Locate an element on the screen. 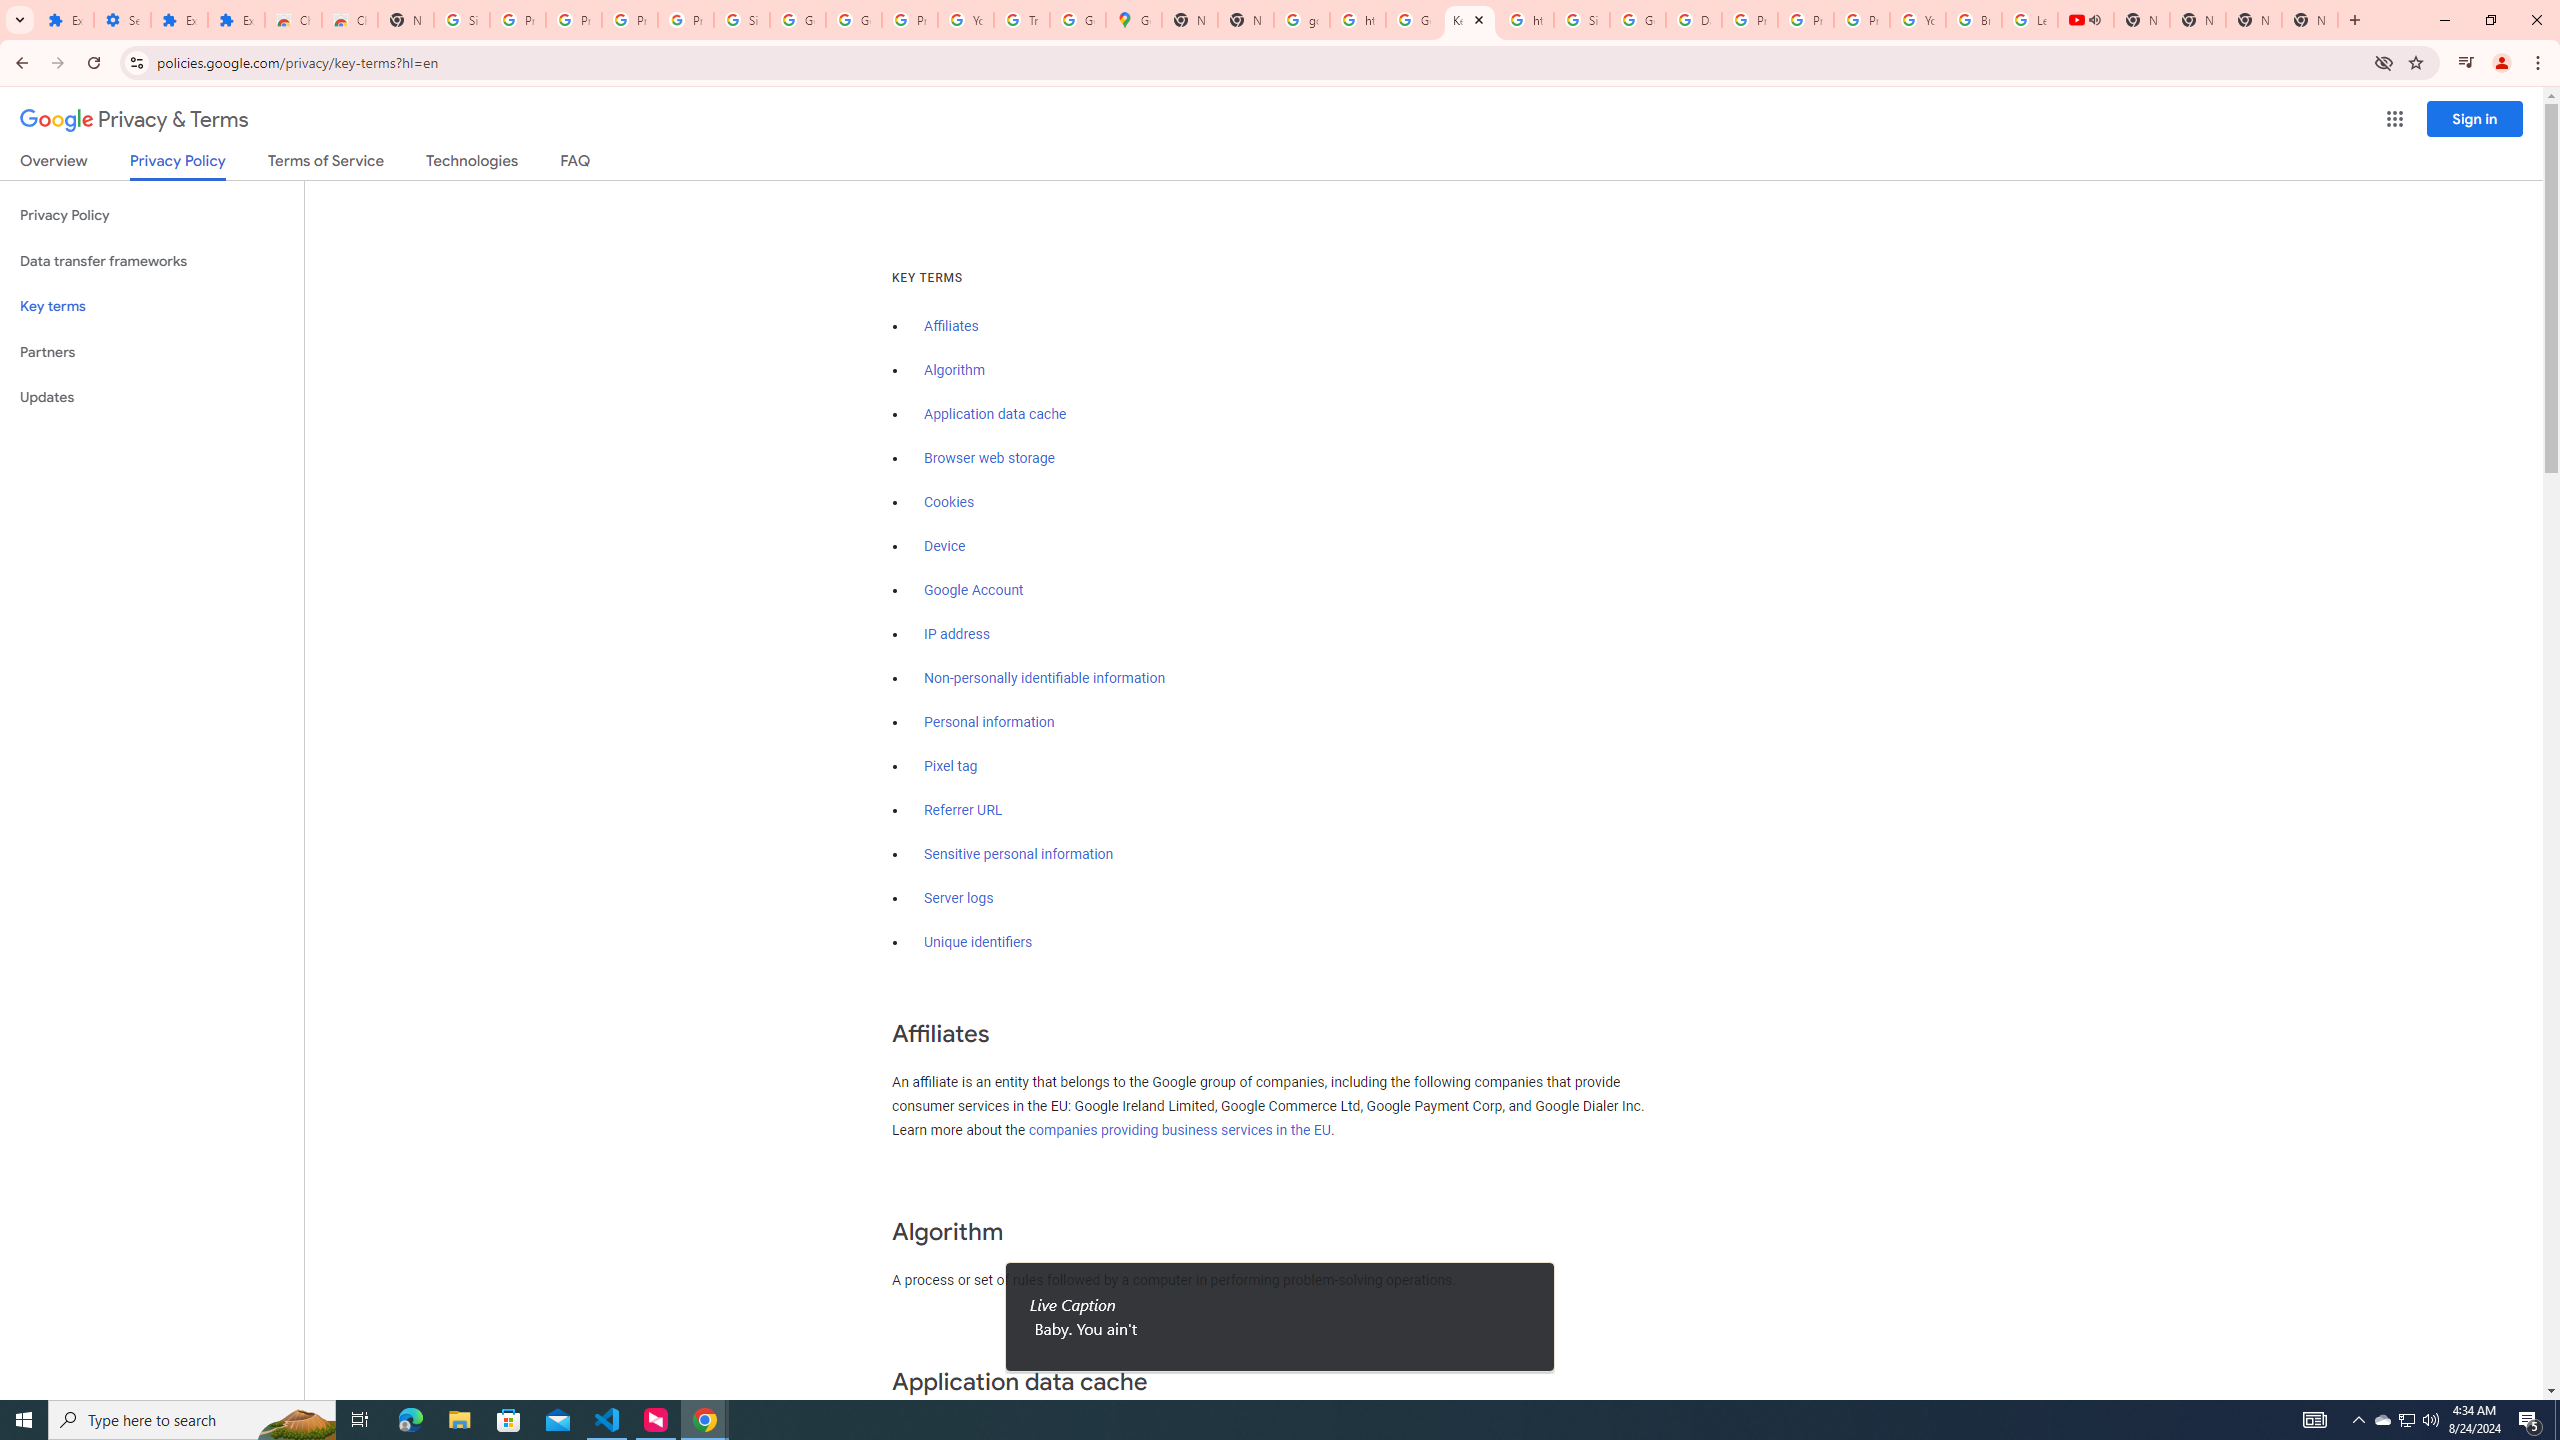 The width and height of the screenshot is (2560, 1440). Sign in - Google Accounts is located at coordinates (462, 20).